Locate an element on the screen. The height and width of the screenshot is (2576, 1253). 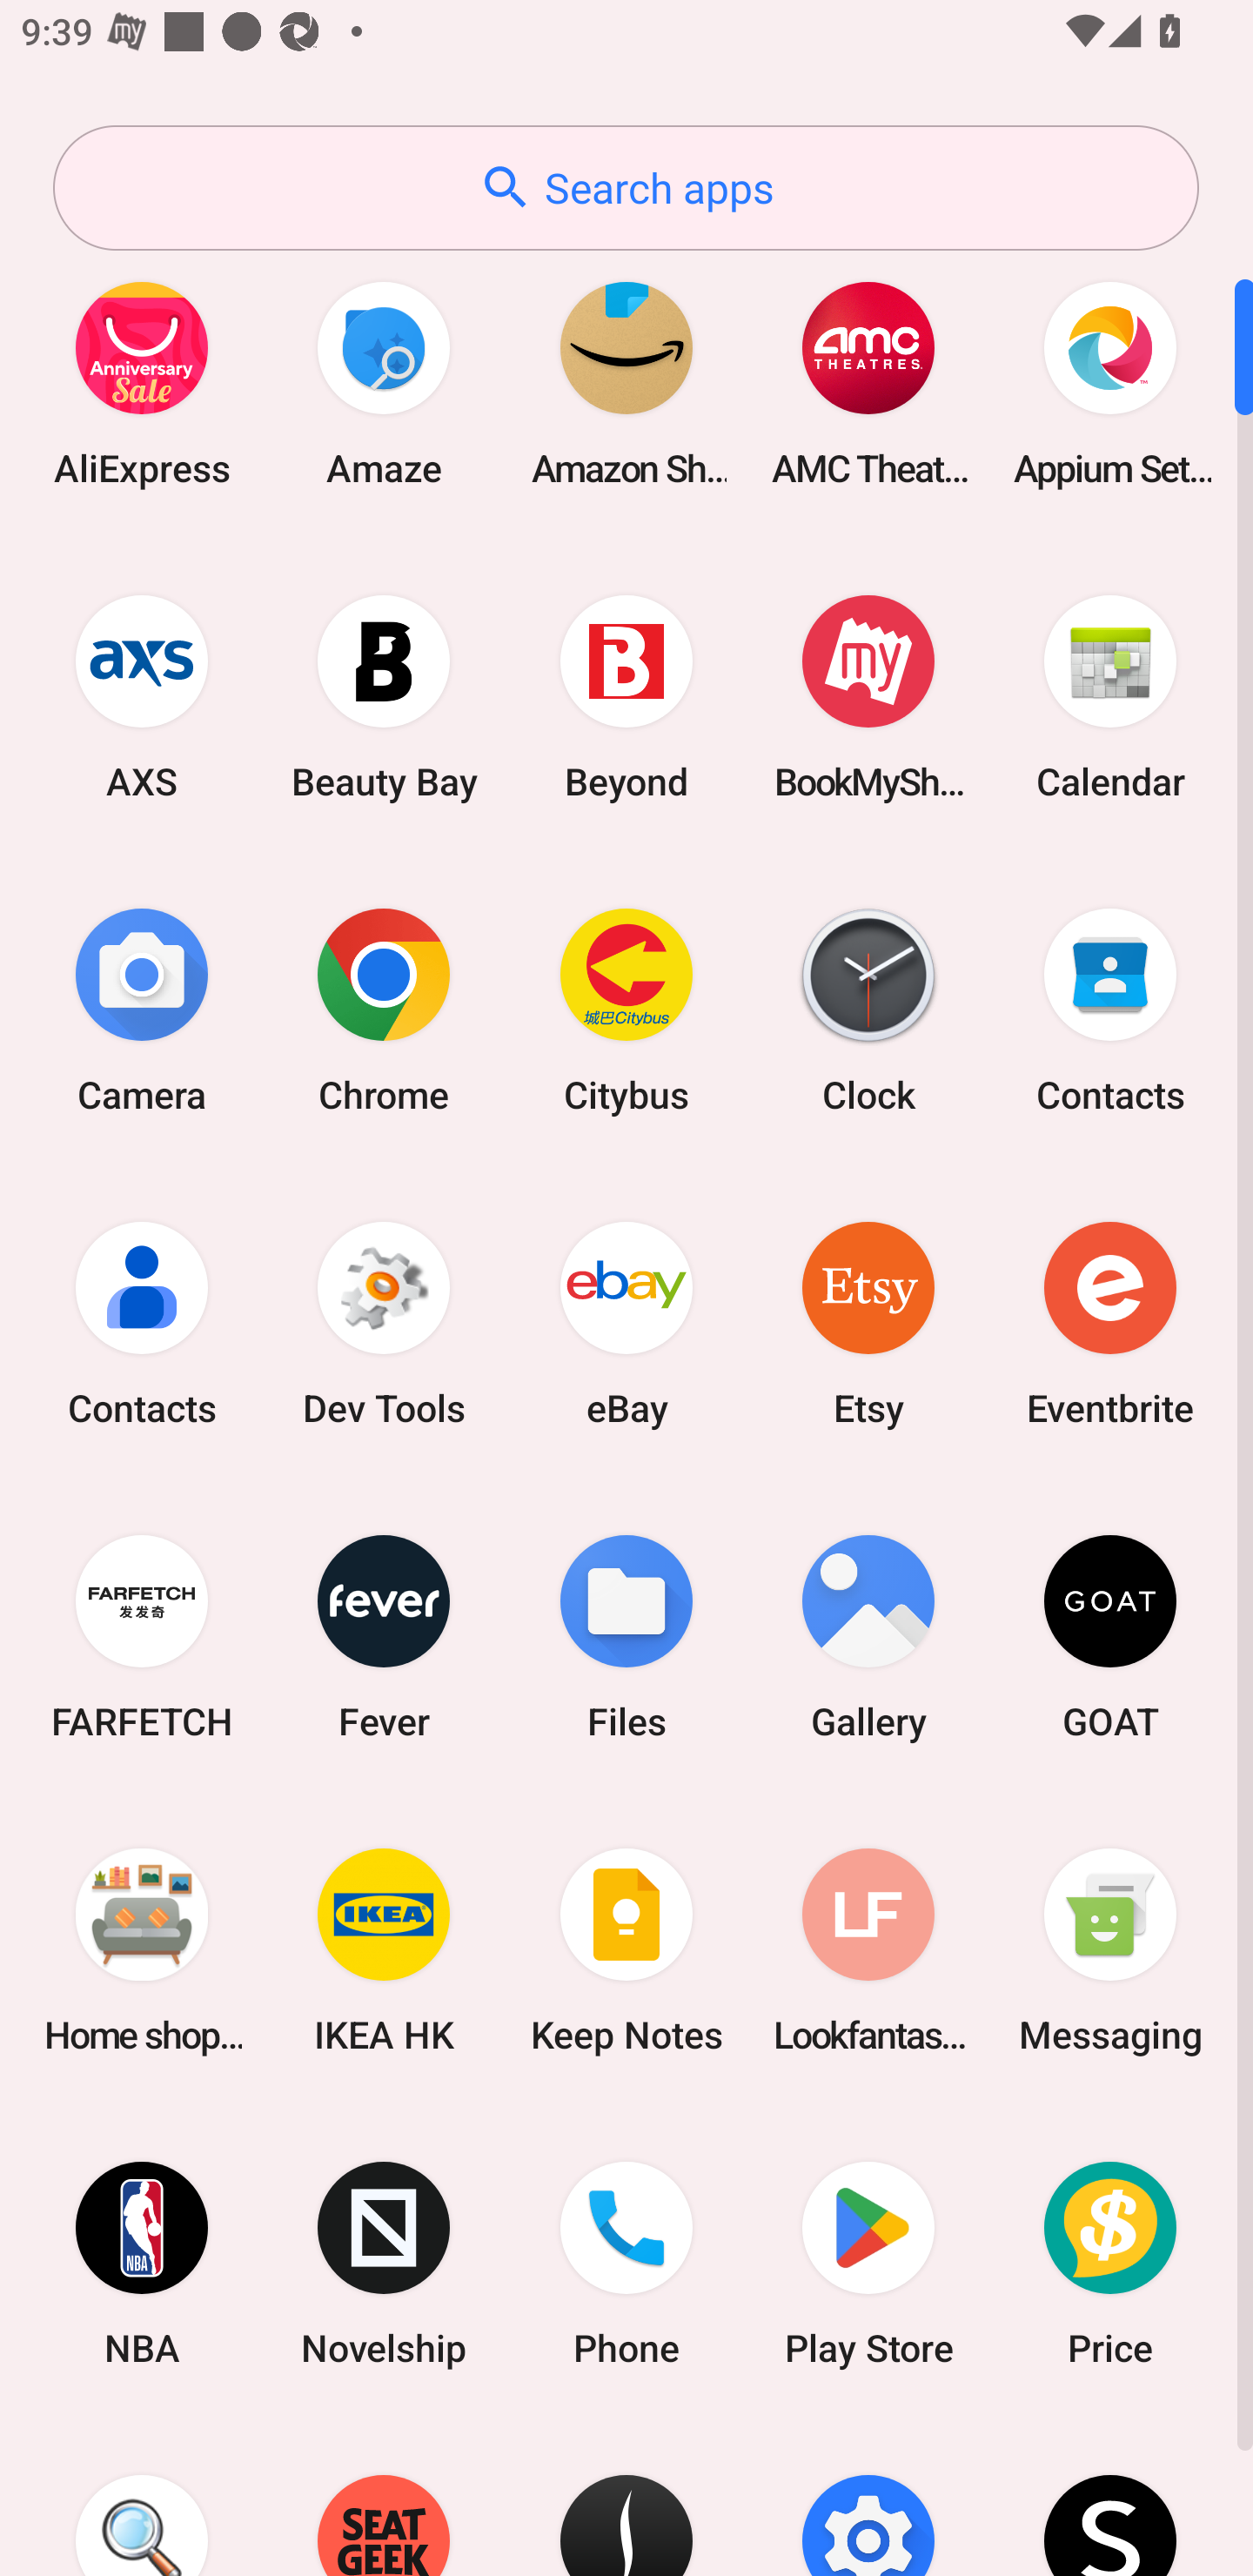
Camera is located at coordinates (142, 1010).